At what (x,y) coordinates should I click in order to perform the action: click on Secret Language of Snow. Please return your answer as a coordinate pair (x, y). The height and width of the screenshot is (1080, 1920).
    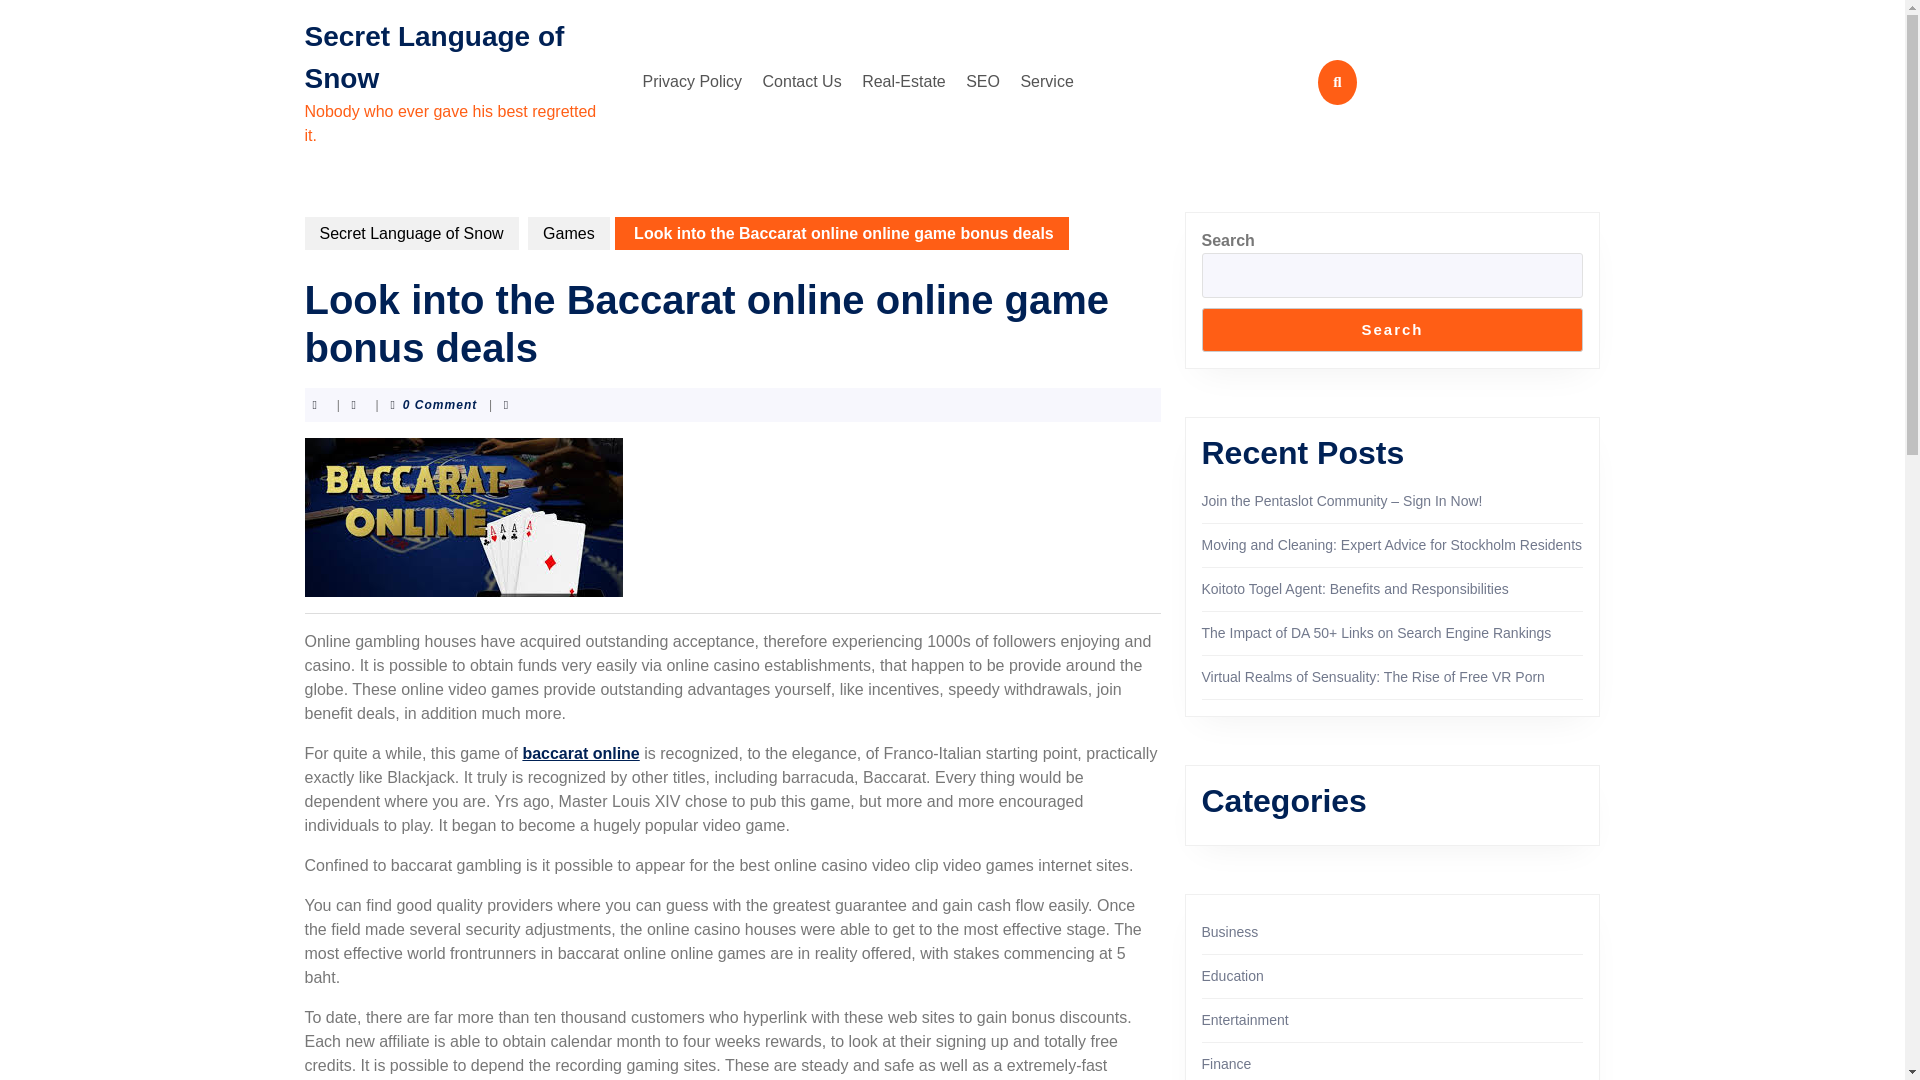
    Looking at the image, I should click on (434, 56).